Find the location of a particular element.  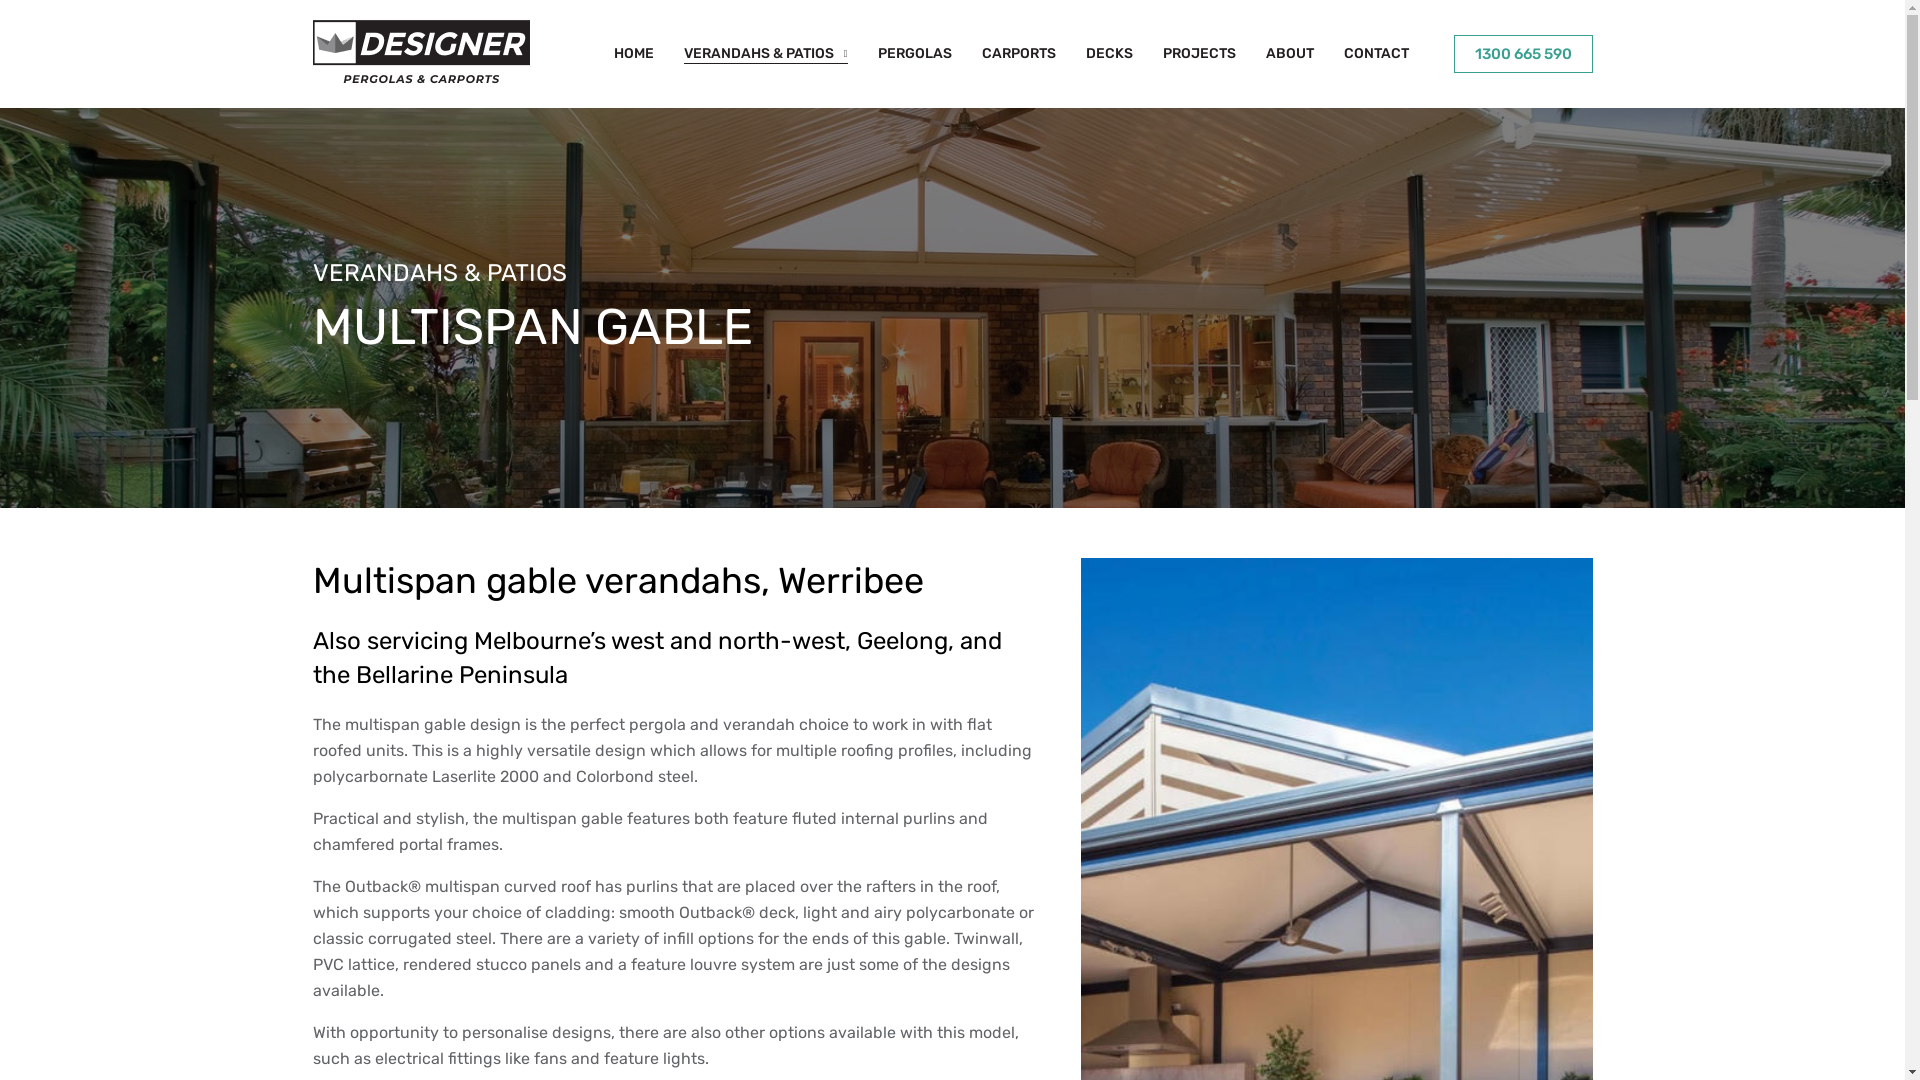

VERANDAHS & PATIOS is located at coordinates (766, 54).